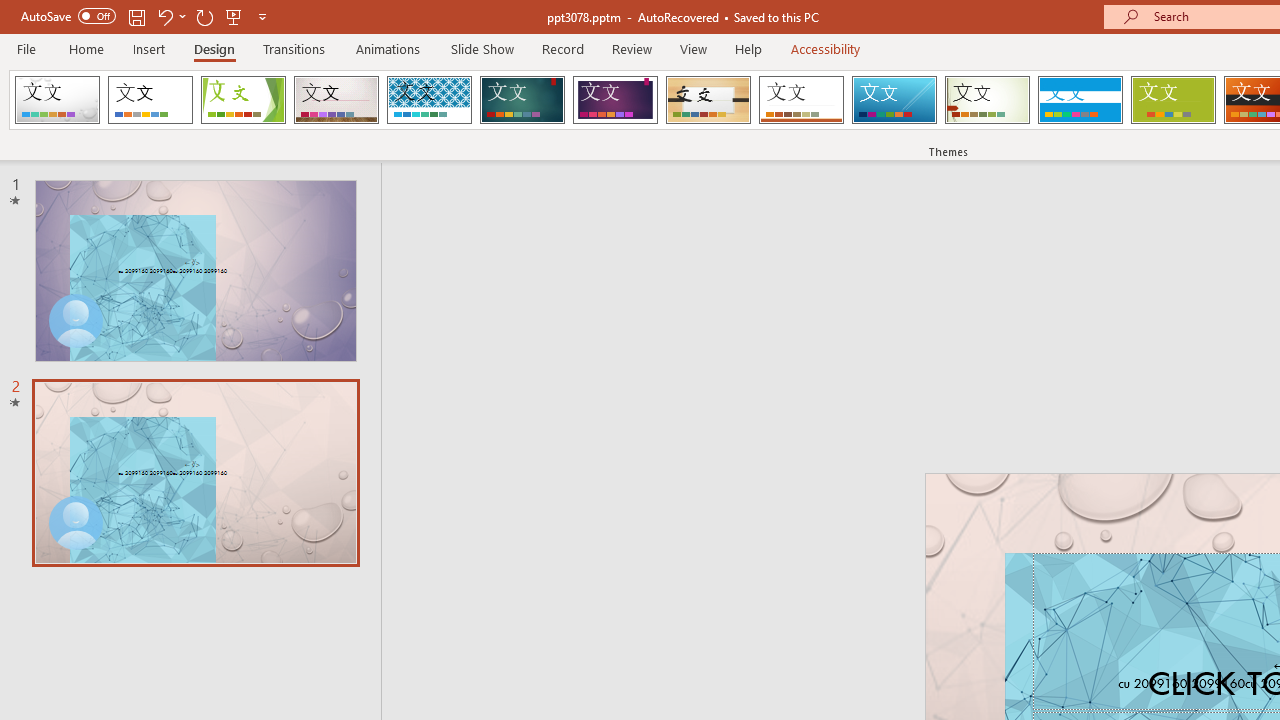 This screenshot has width=1280, height=720. What do you see at coordinates (1172, 100) in the screenshot?
I see `Basis` at bounding box center [1172, 100].